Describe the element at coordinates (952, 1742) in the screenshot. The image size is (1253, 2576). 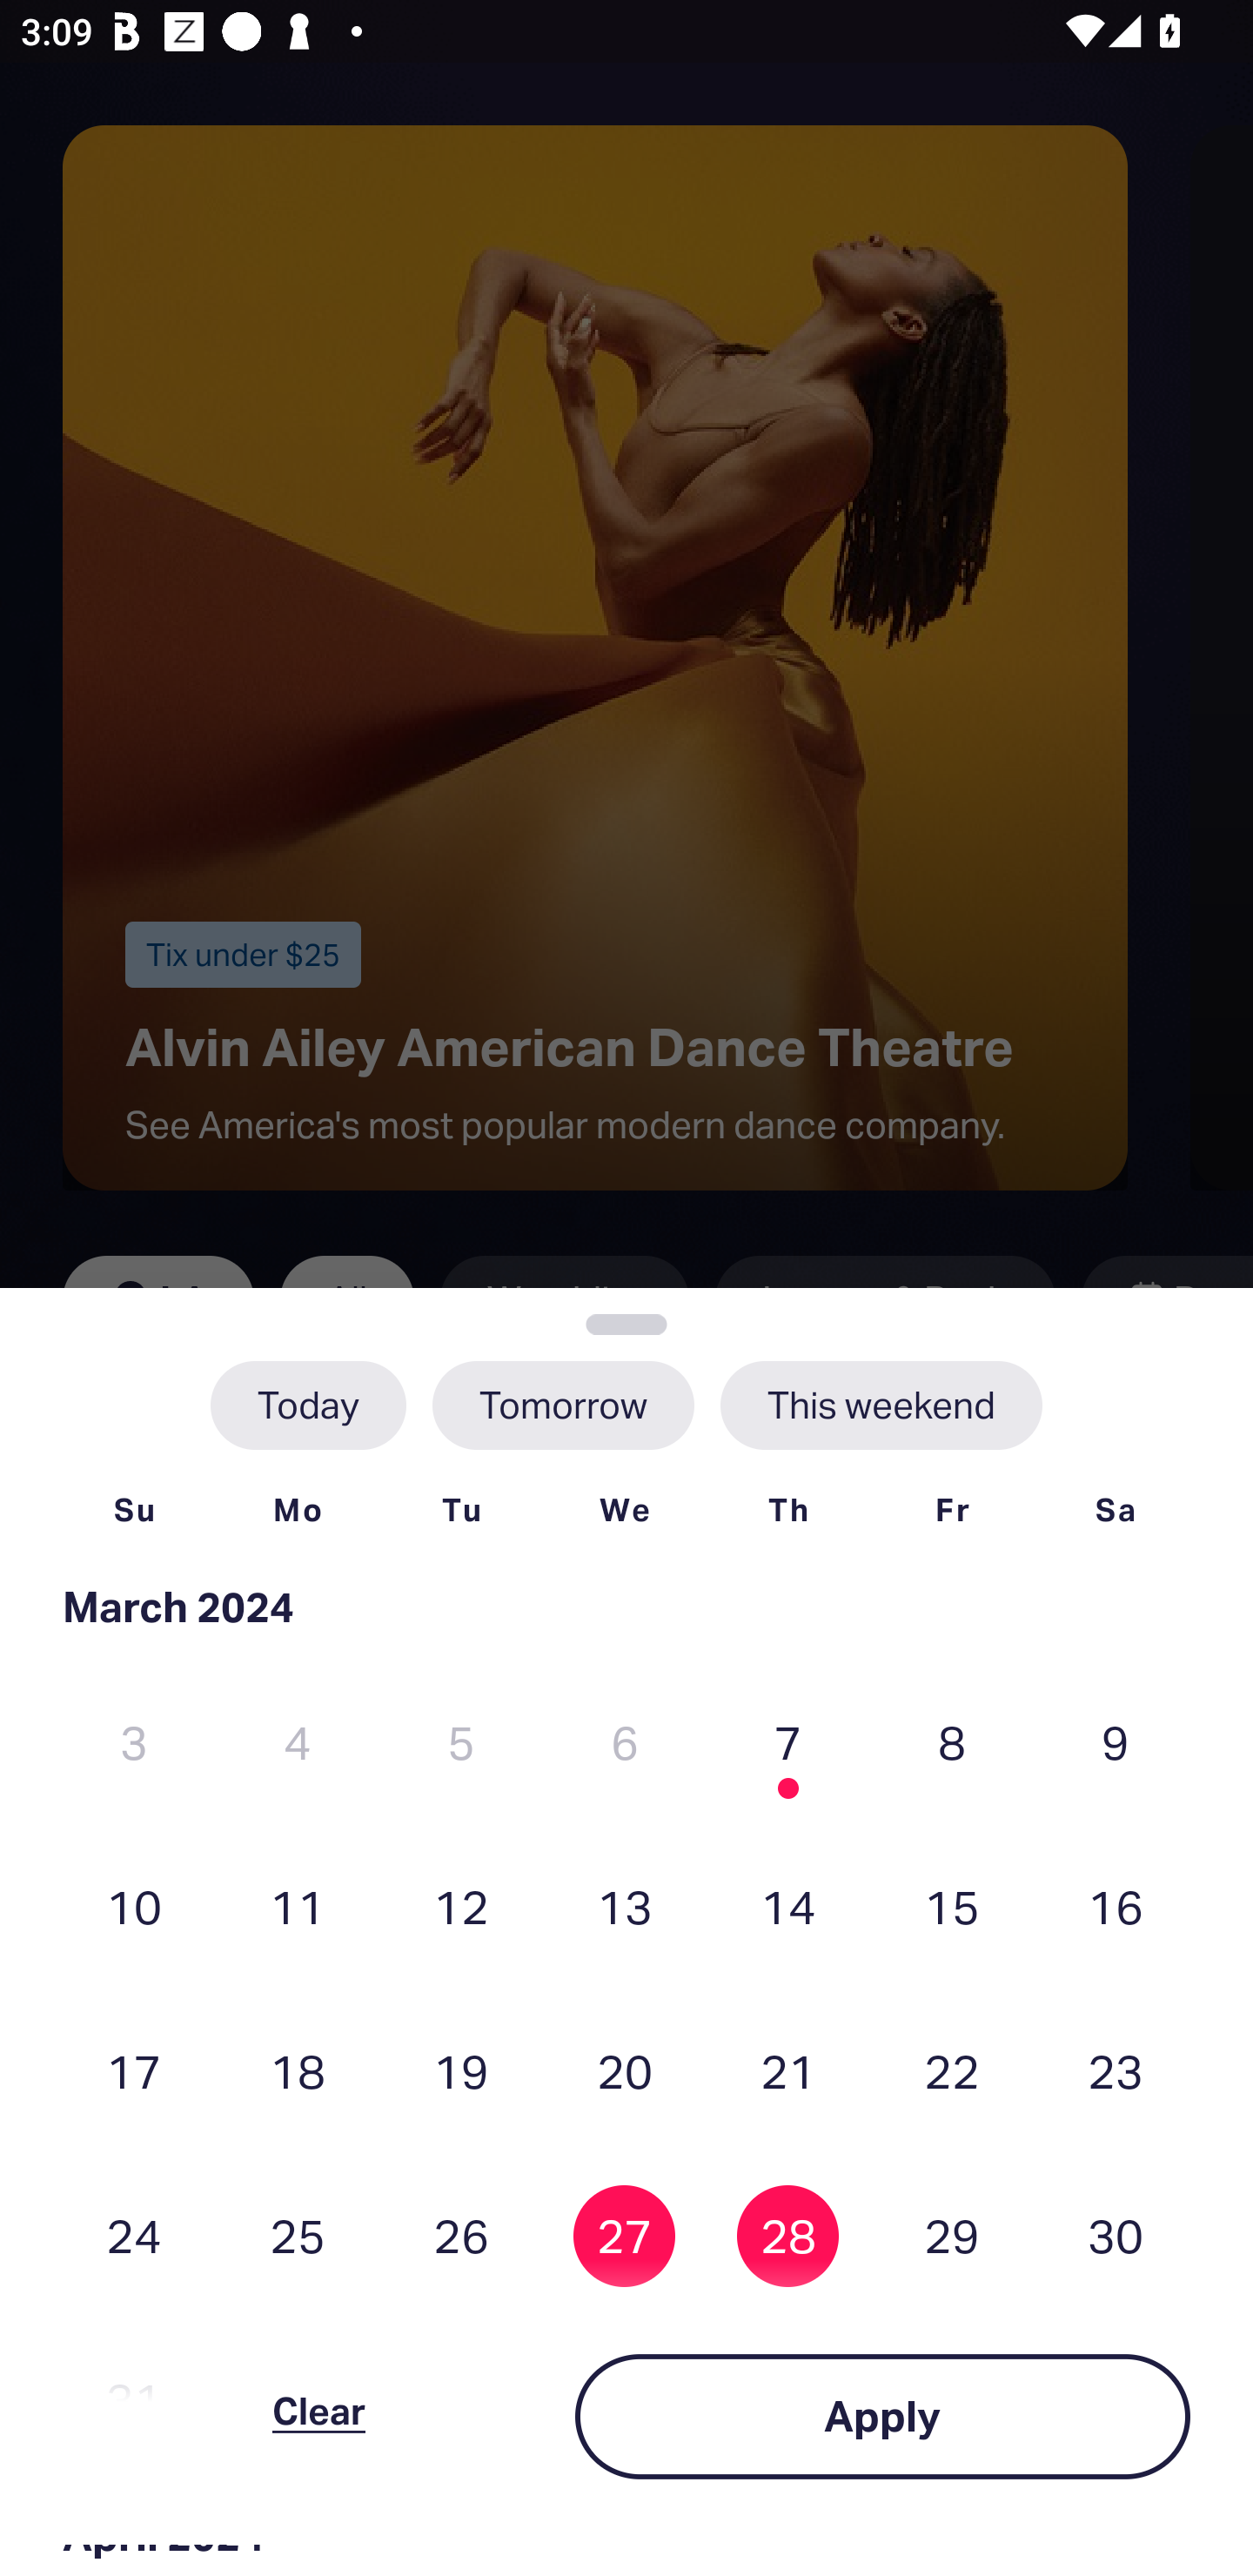
I see `8` at that location.